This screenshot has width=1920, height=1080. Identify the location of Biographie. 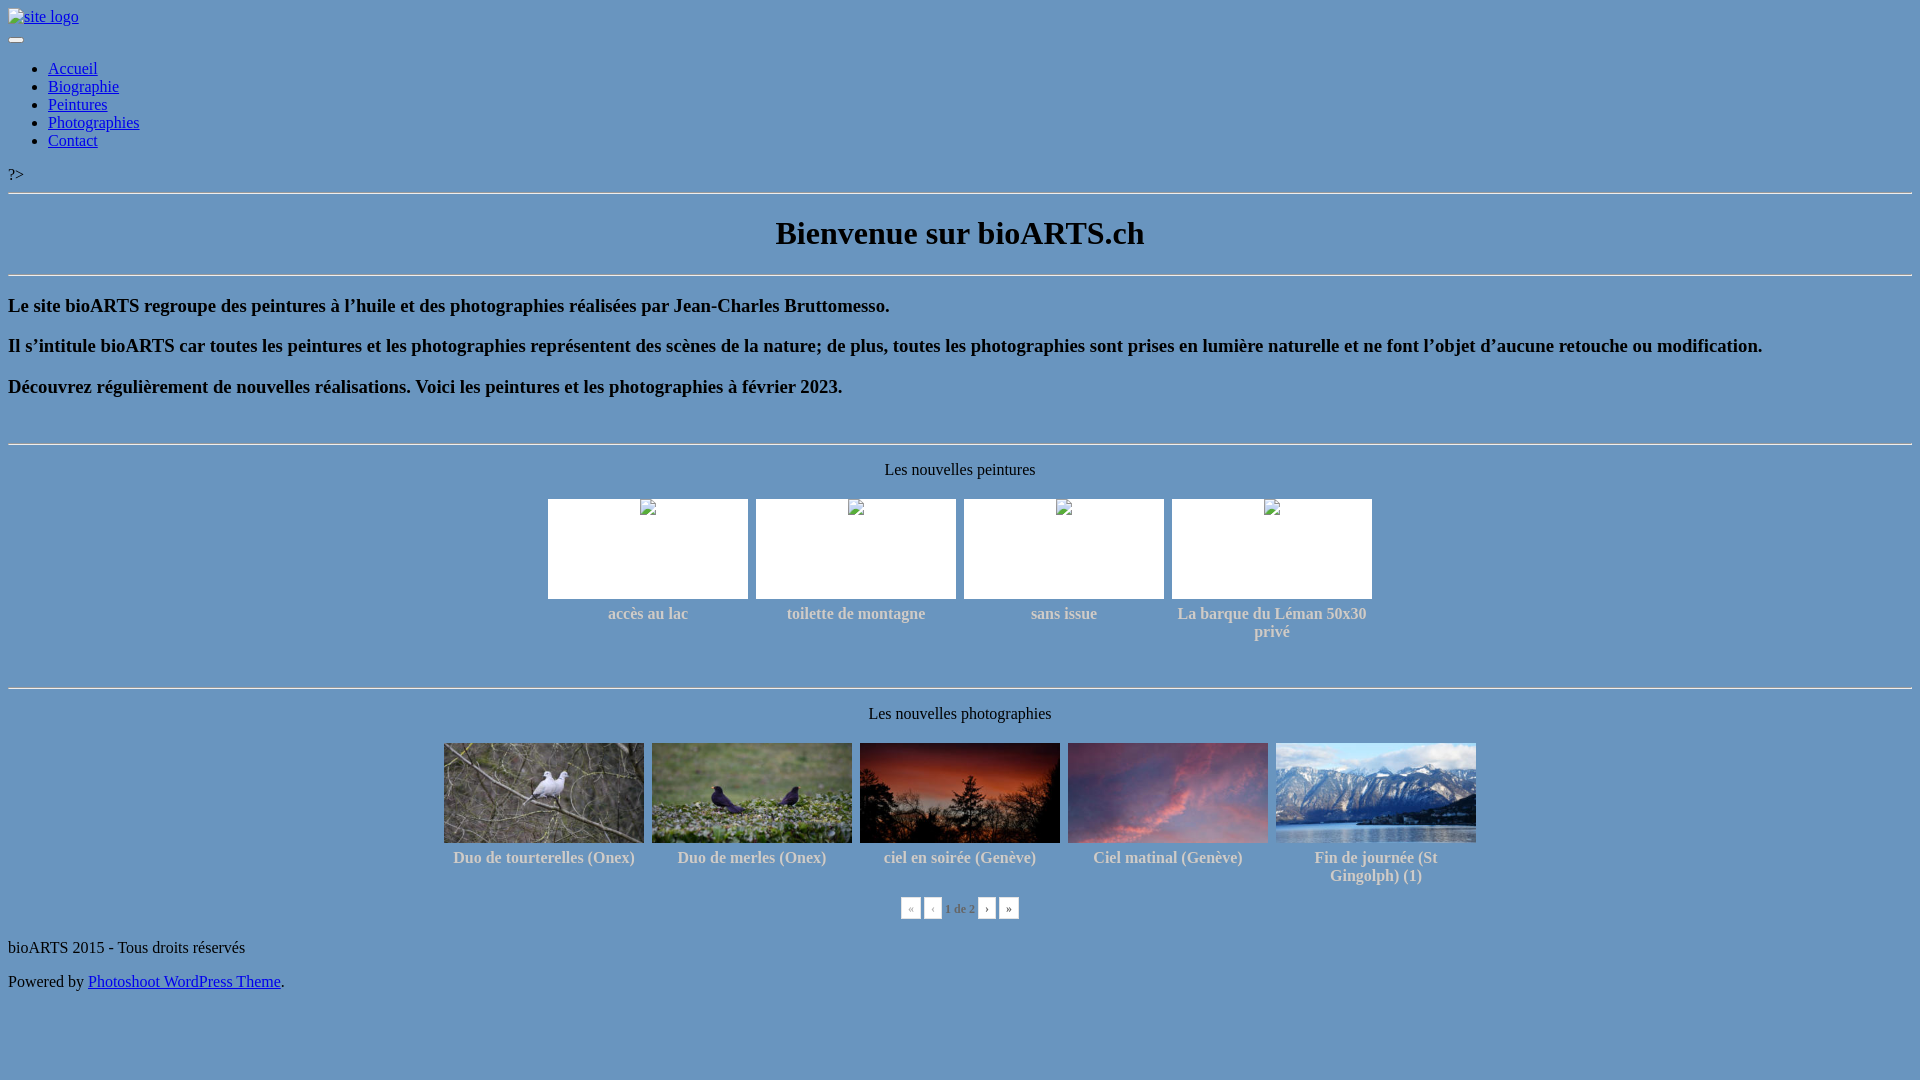
(84, 86).